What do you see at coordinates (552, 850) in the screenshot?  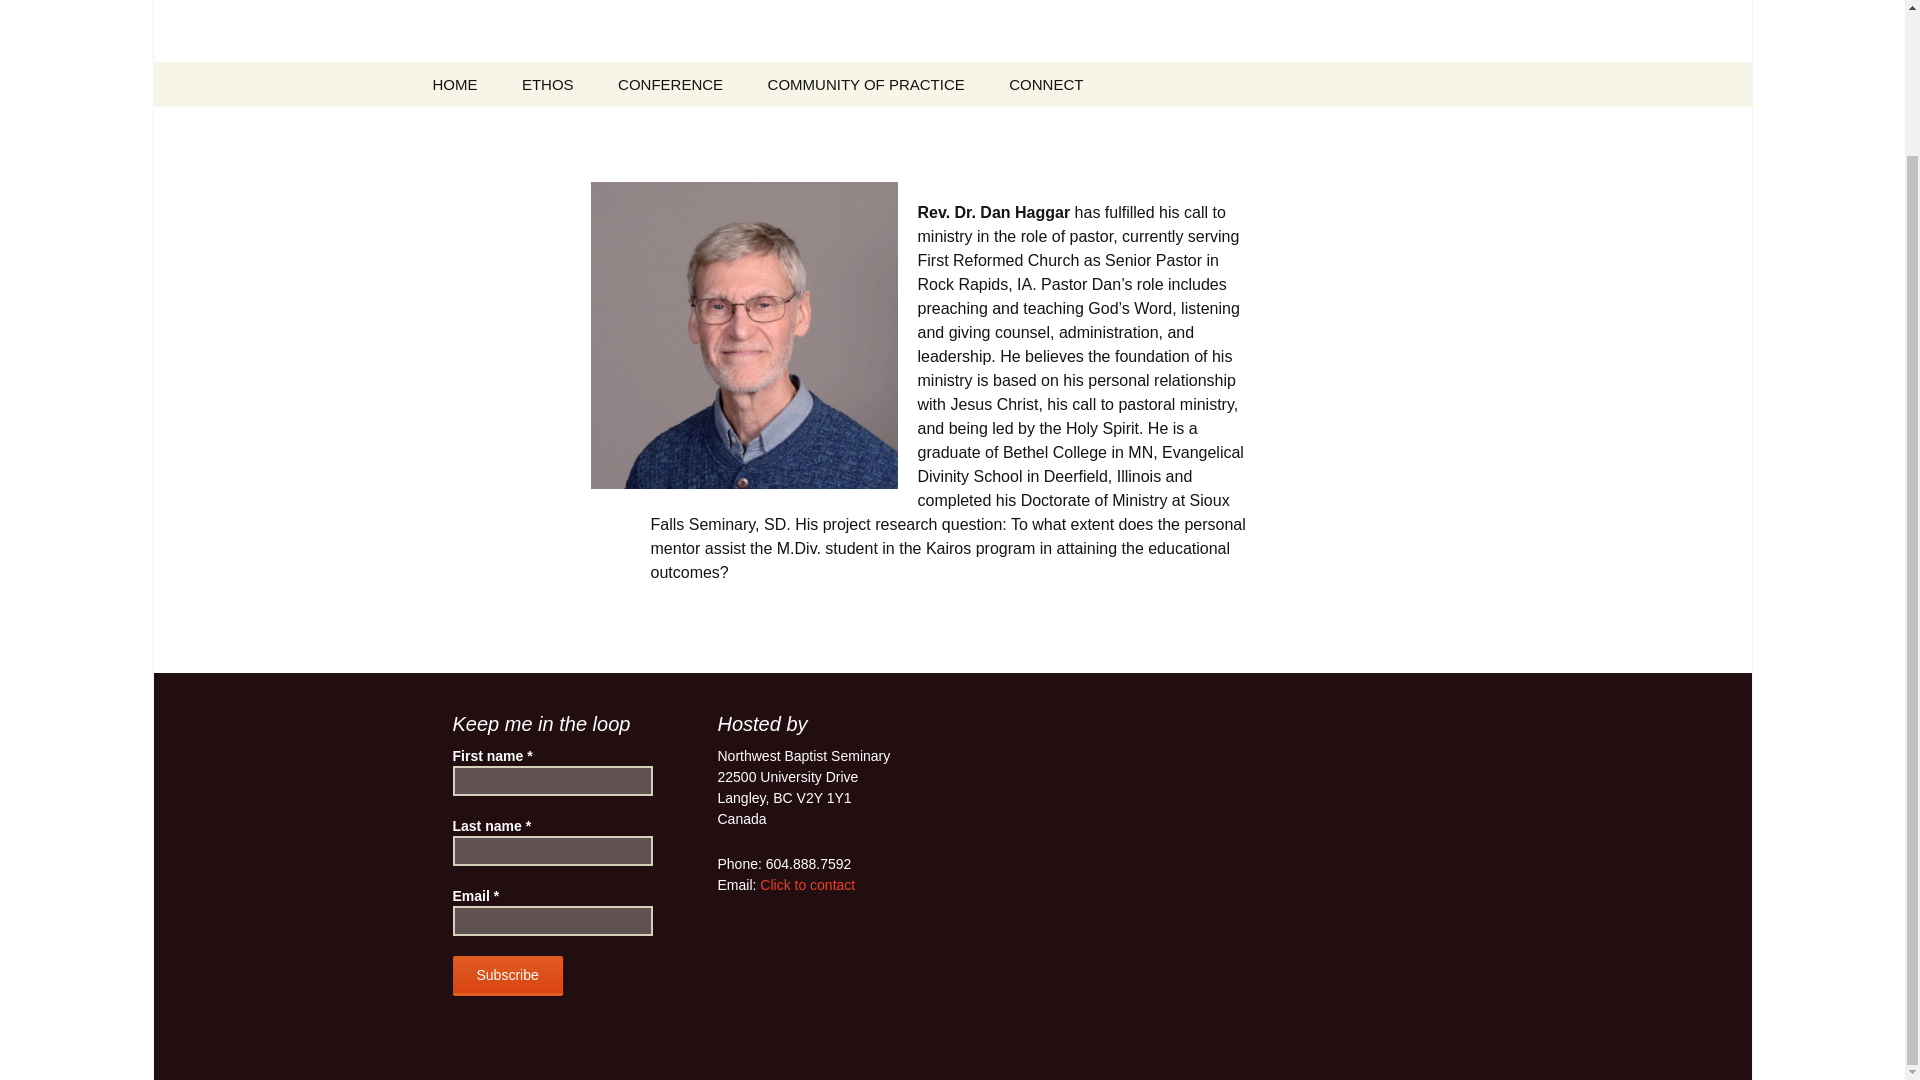 I see `Last name` at bounding box center [552, 850].